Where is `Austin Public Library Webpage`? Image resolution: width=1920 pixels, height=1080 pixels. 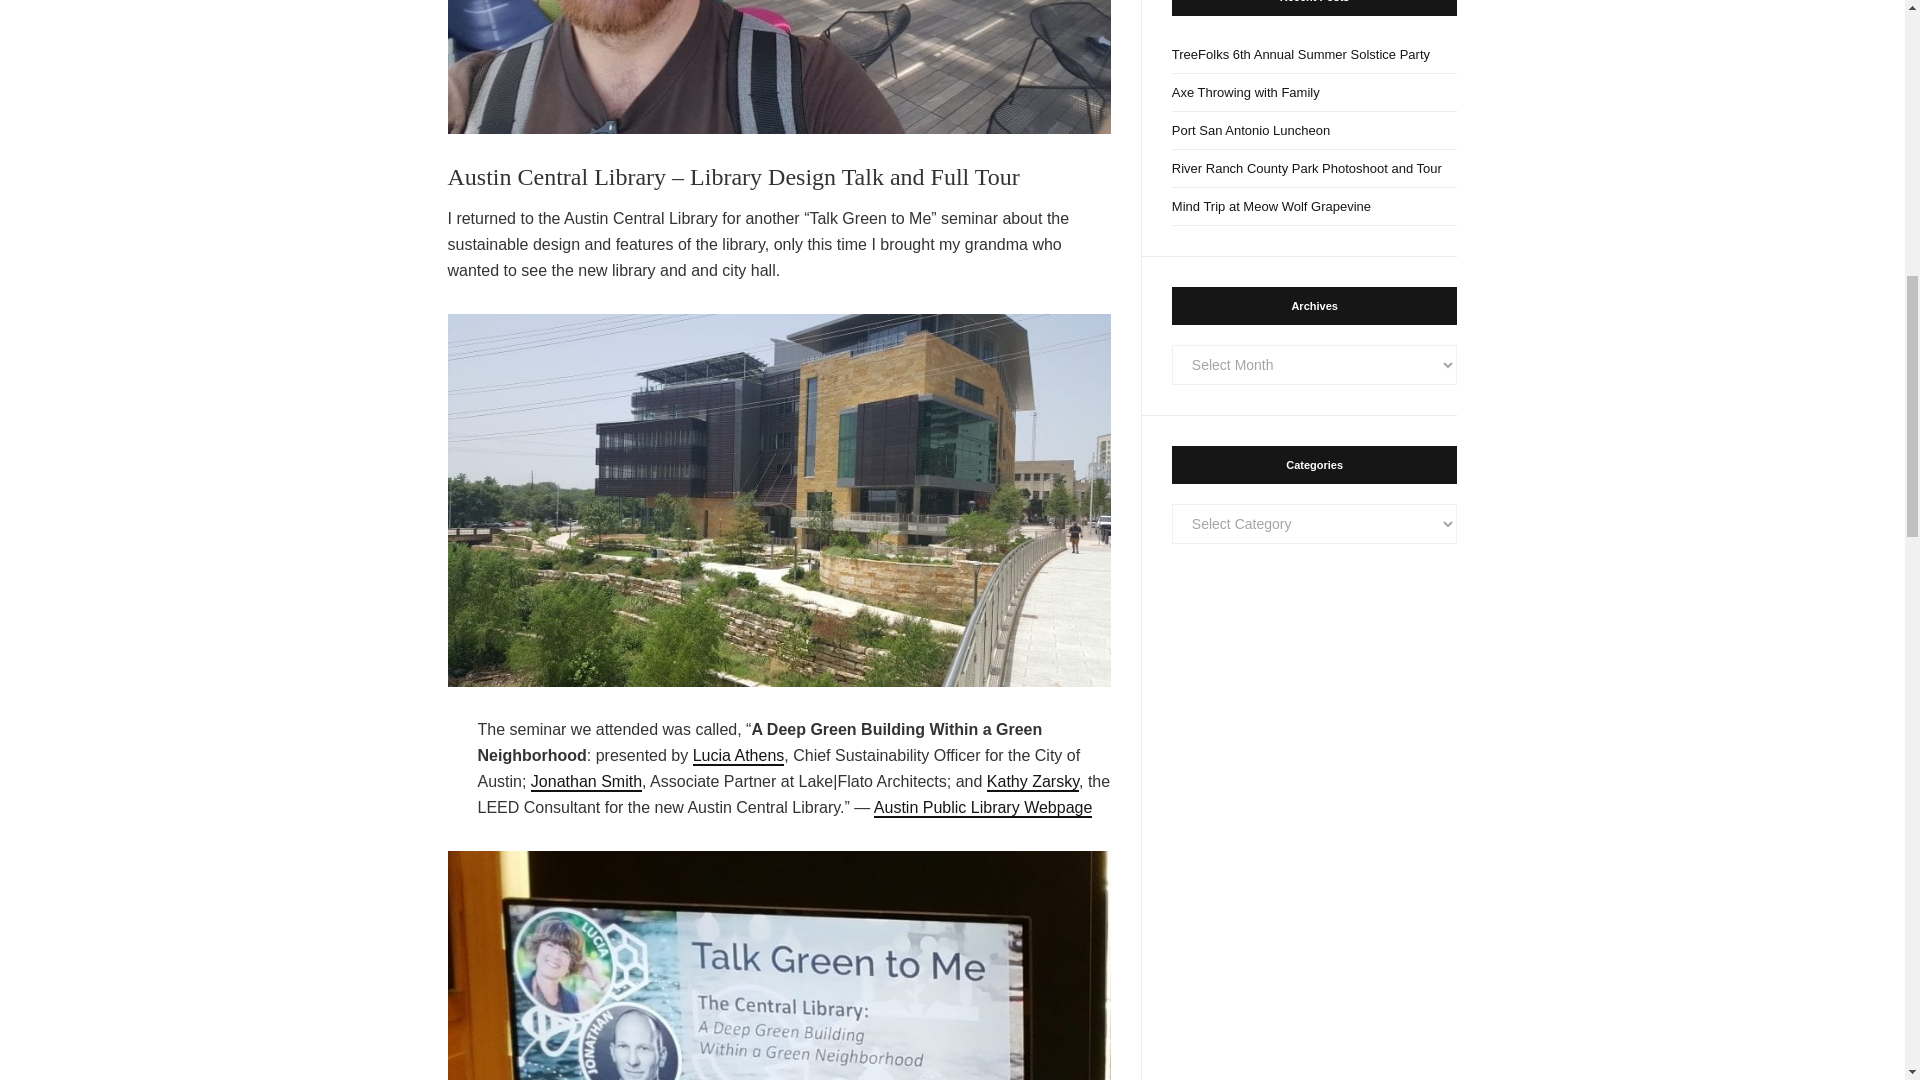 Austin Public Library Webpage is located at coordinates (982, 808).